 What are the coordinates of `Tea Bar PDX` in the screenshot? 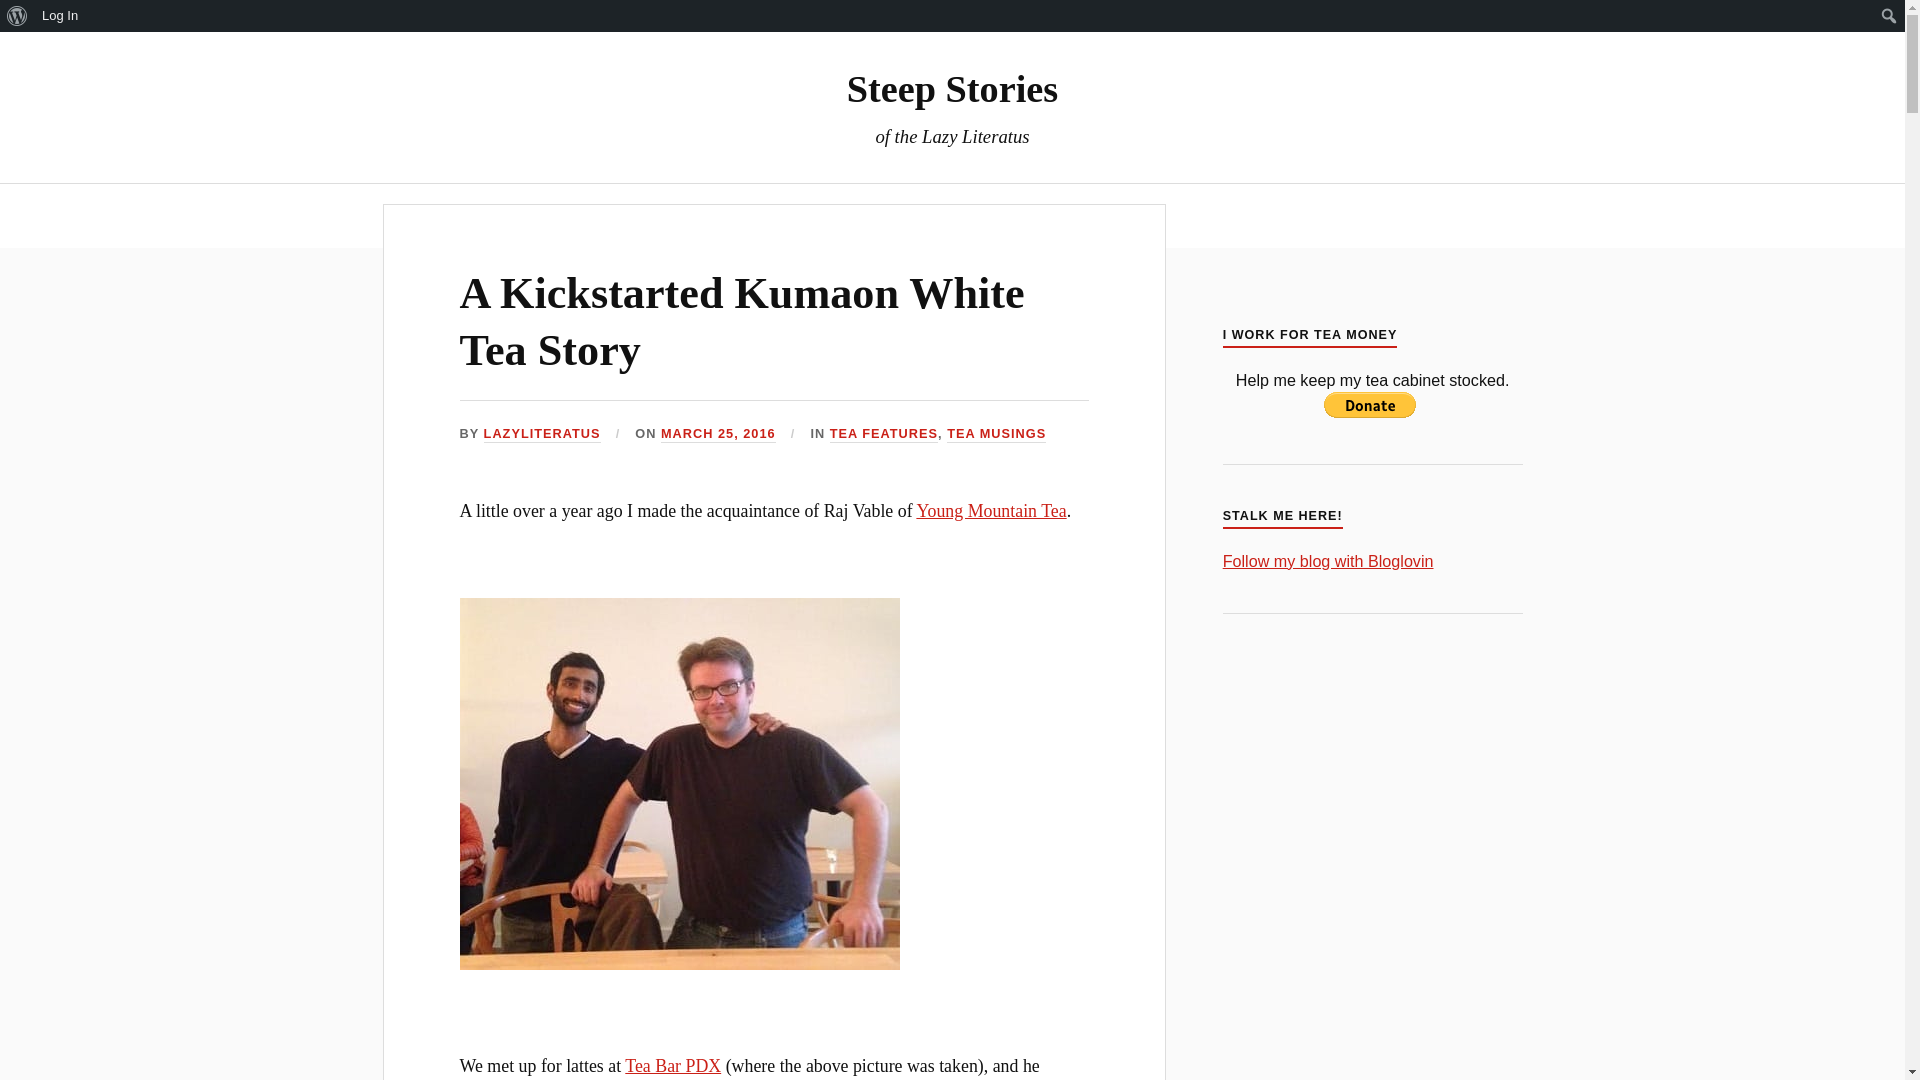 It's located at (673, 1066).